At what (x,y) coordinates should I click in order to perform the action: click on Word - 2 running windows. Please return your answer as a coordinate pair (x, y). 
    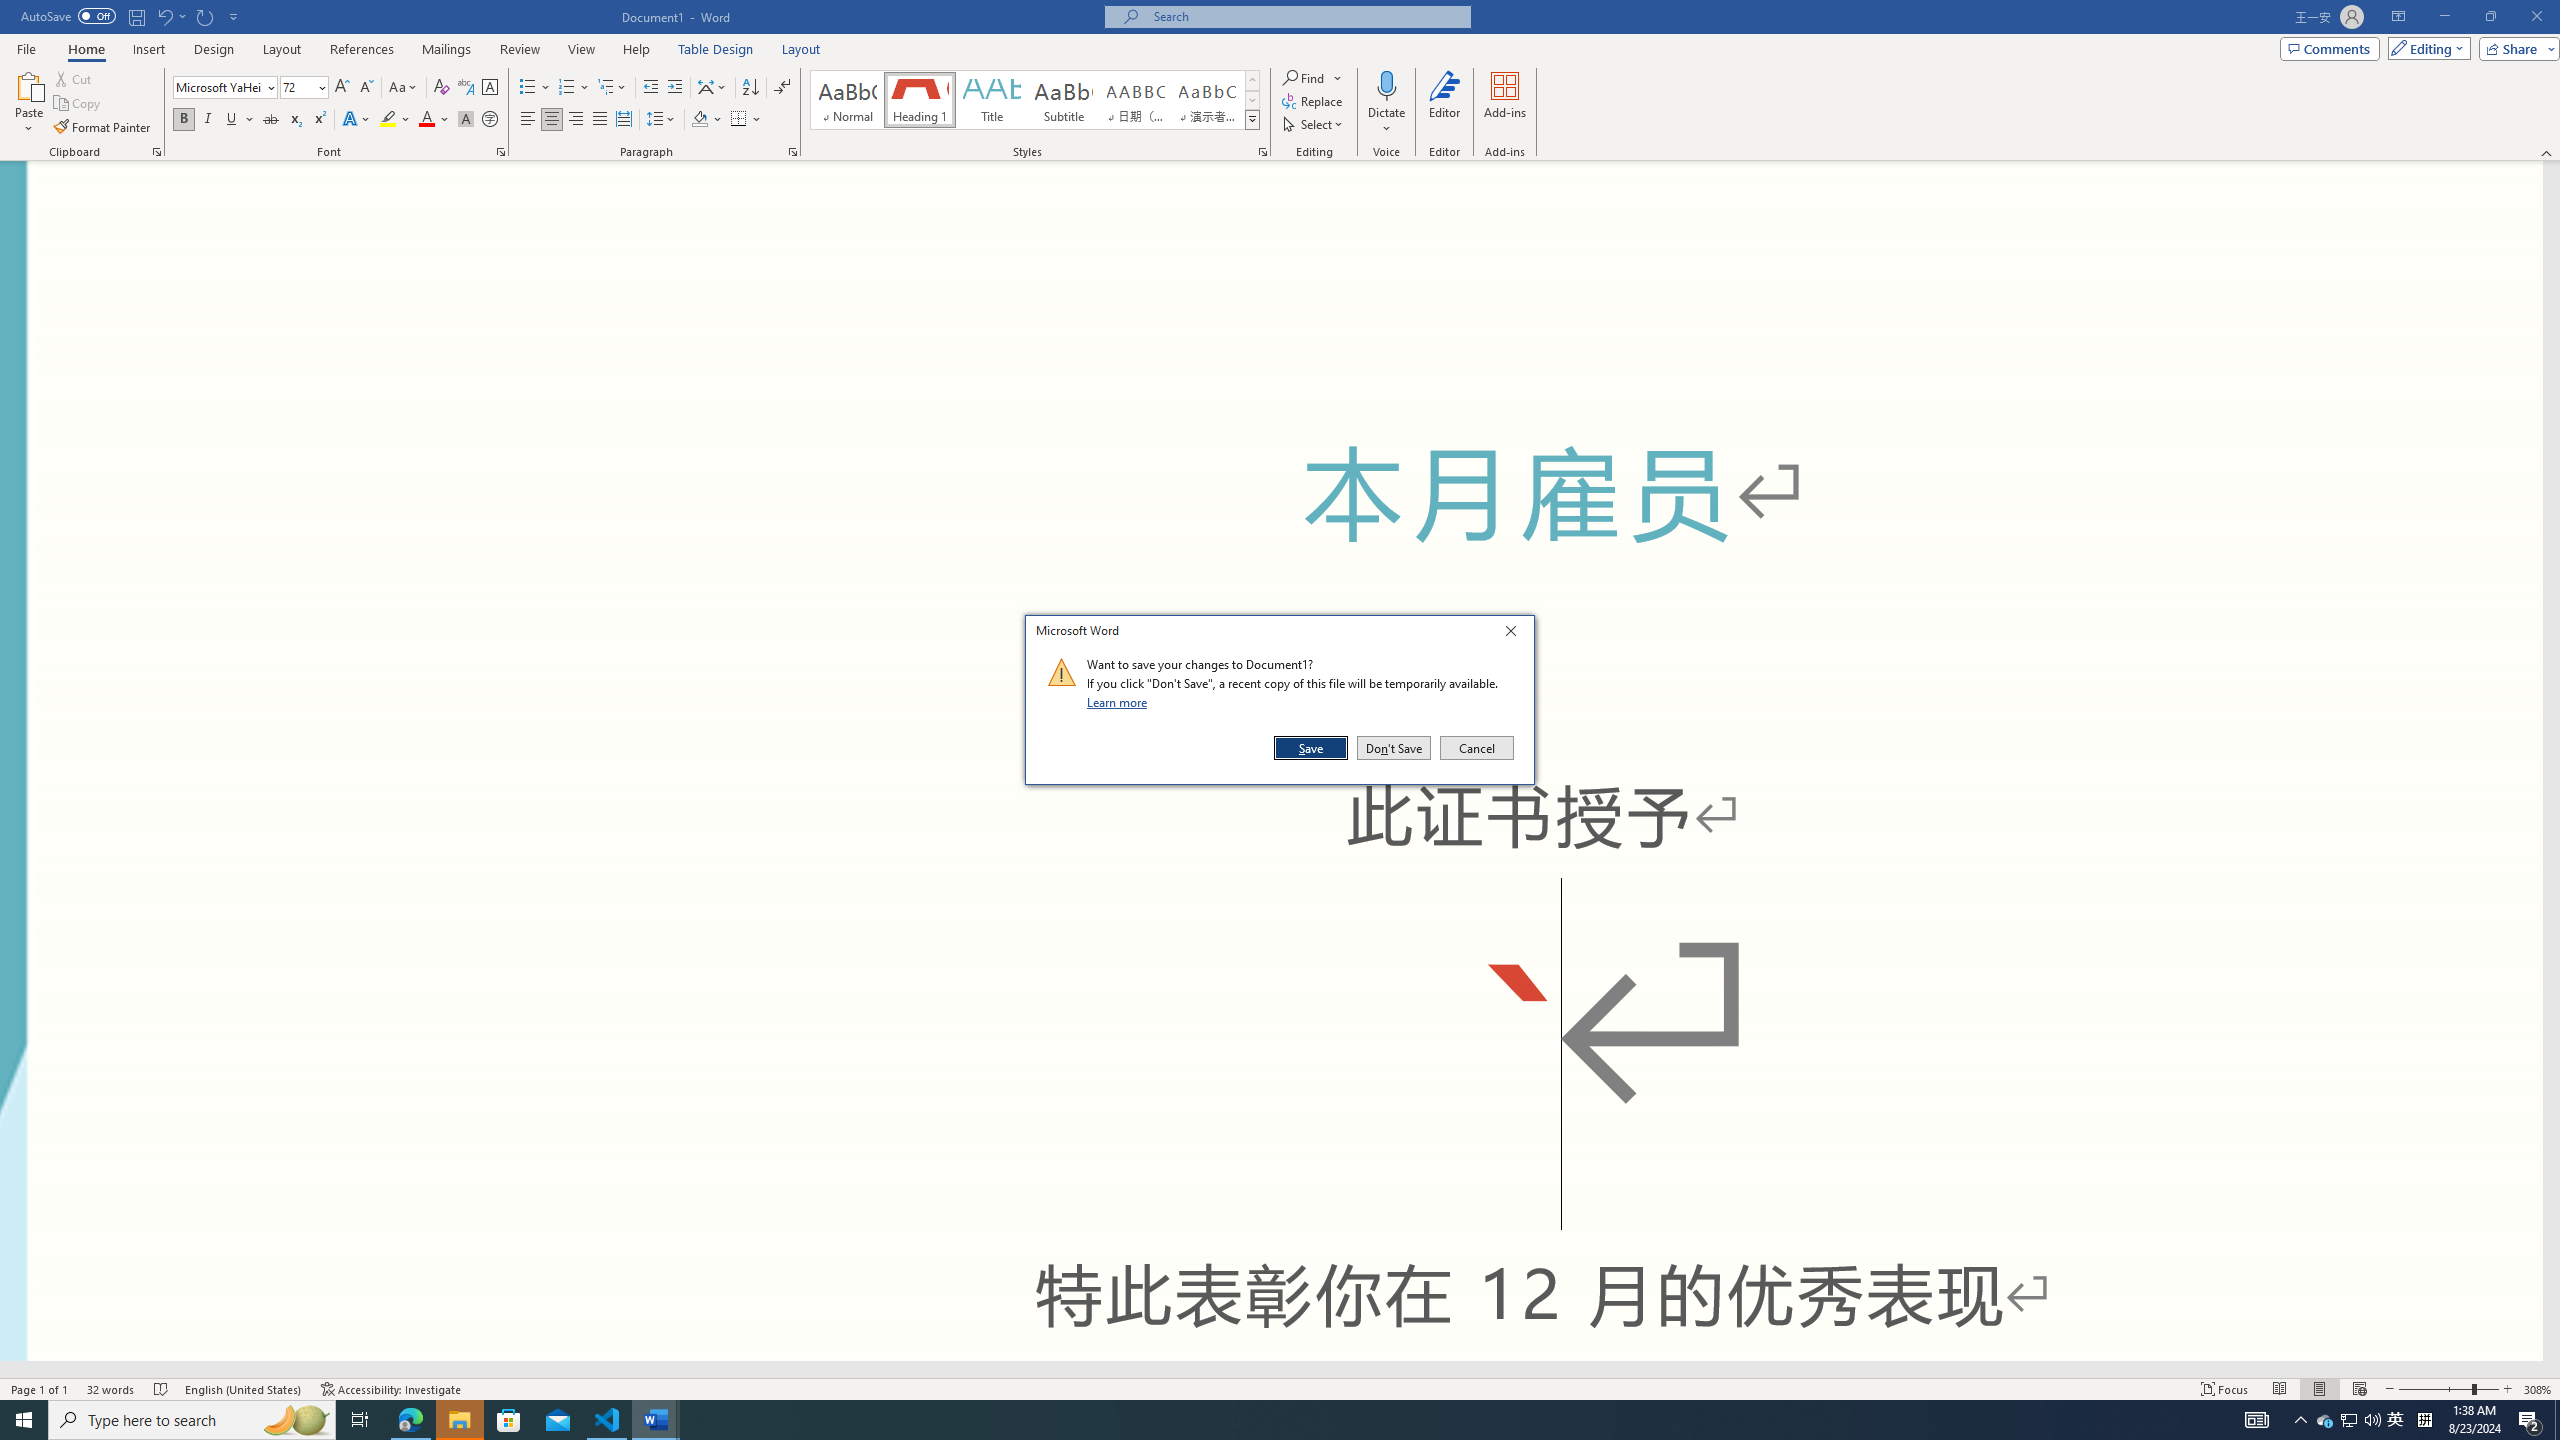
    Looking at the image, I should click on (656, 1420).